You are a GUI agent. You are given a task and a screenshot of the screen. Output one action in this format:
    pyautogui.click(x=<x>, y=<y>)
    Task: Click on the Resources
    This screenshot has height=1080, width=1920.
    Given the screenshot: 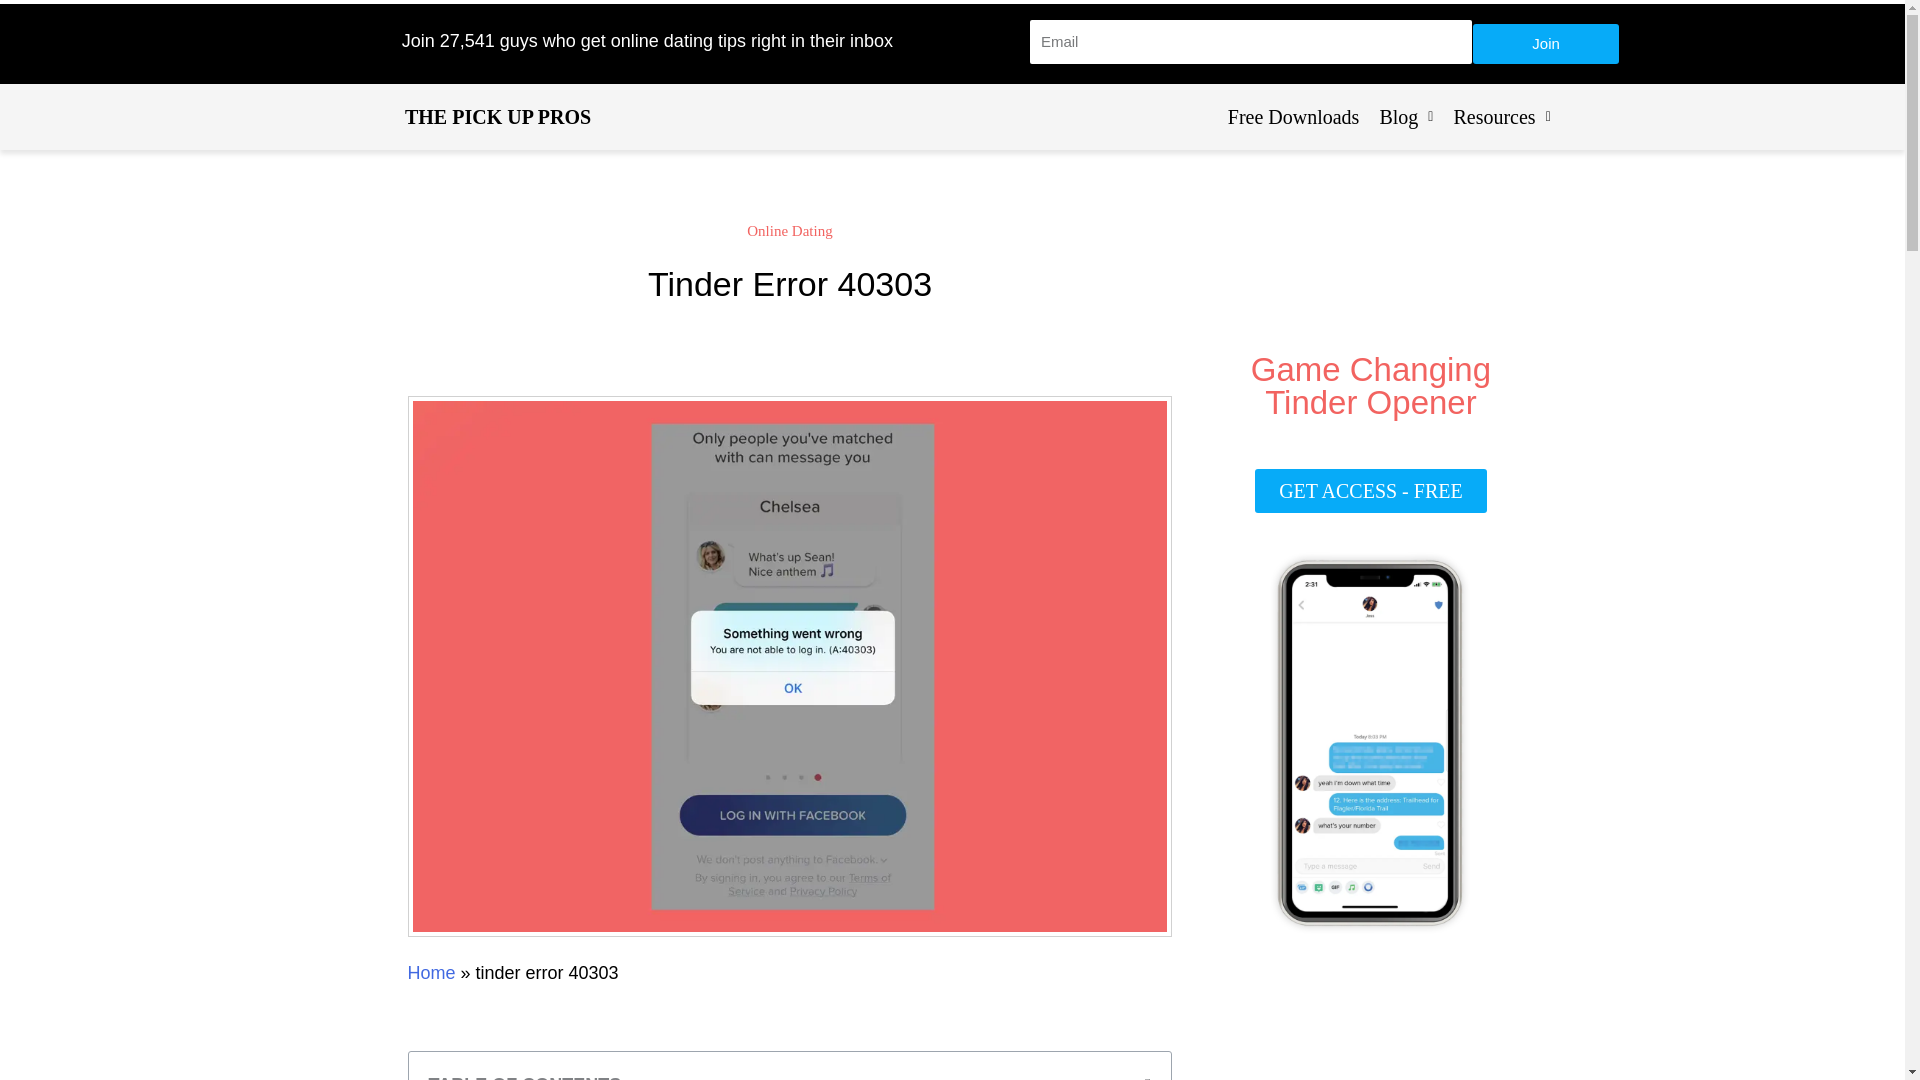 What is the action you would take?
    pyautogui.click(x=1501, y=116)
    